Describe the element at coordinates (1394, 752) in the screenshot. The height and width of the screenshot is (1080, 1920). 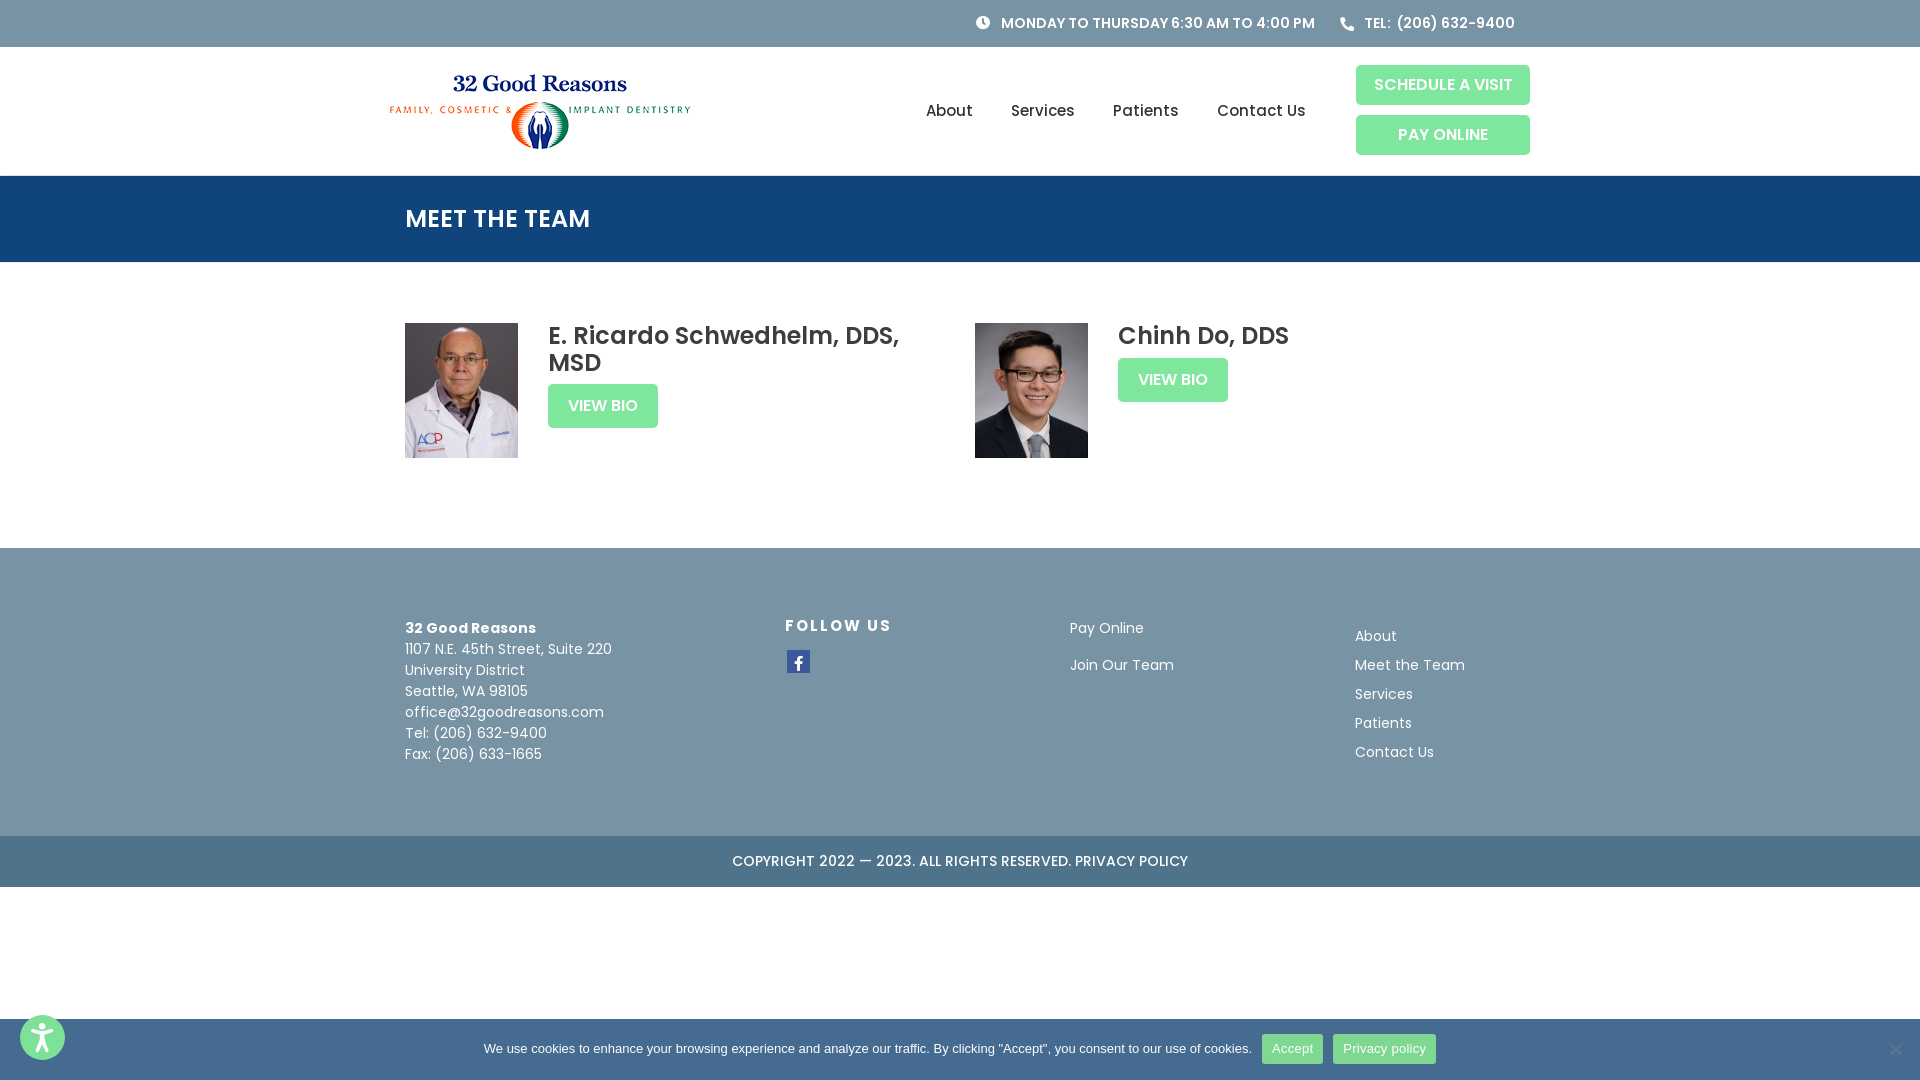
I see `Contact Us` at that location.